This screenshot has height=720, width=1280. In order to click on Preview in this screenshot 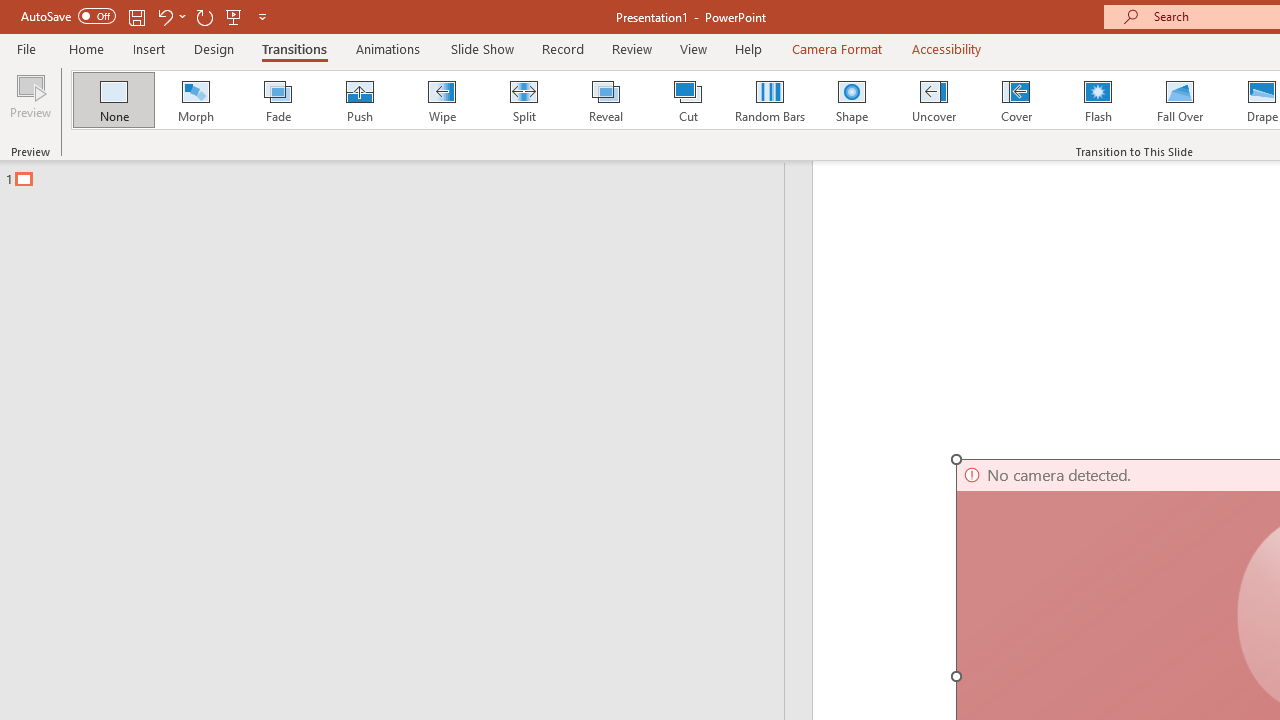, I will do `click(30, 102)`.